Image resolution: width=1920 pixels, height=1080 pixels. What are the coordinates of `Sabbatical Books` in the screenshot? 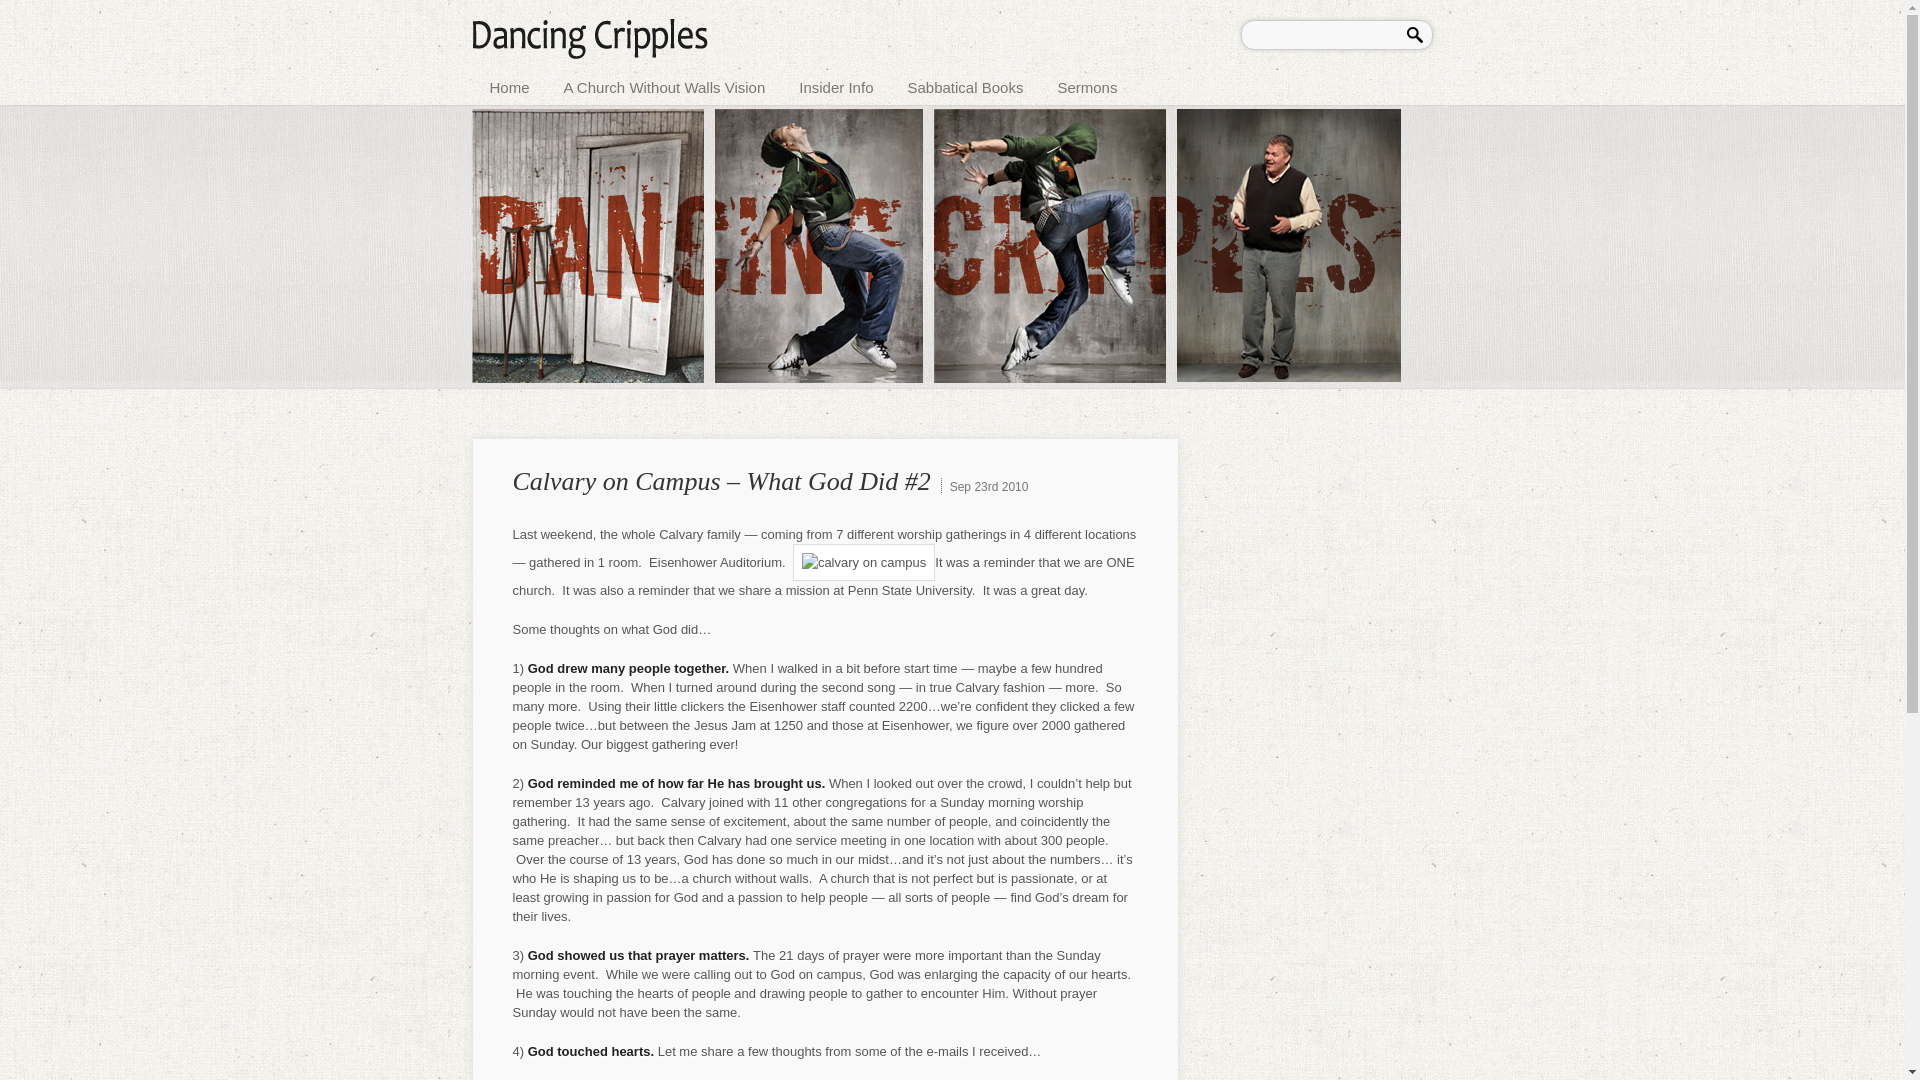 It's located at (964, 84).